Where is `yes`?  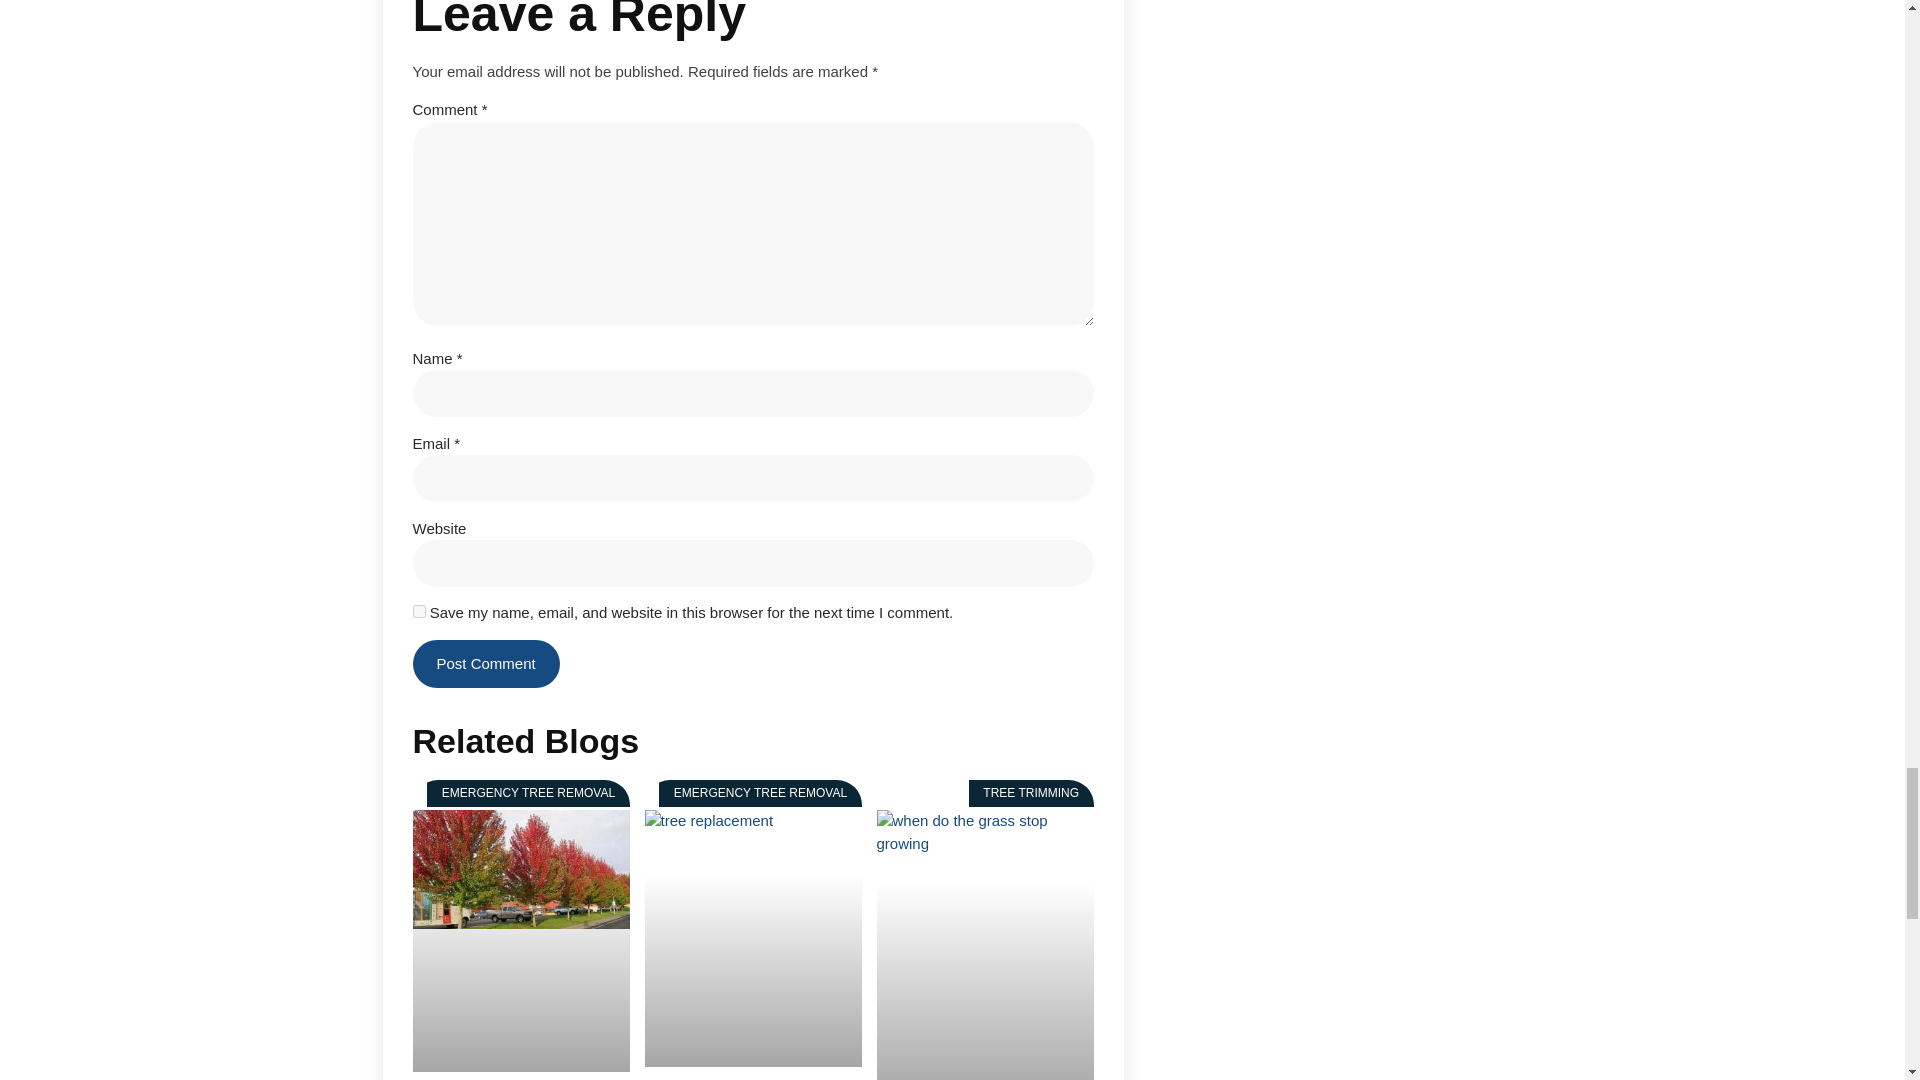 yes is located at coordinates (418, 610).